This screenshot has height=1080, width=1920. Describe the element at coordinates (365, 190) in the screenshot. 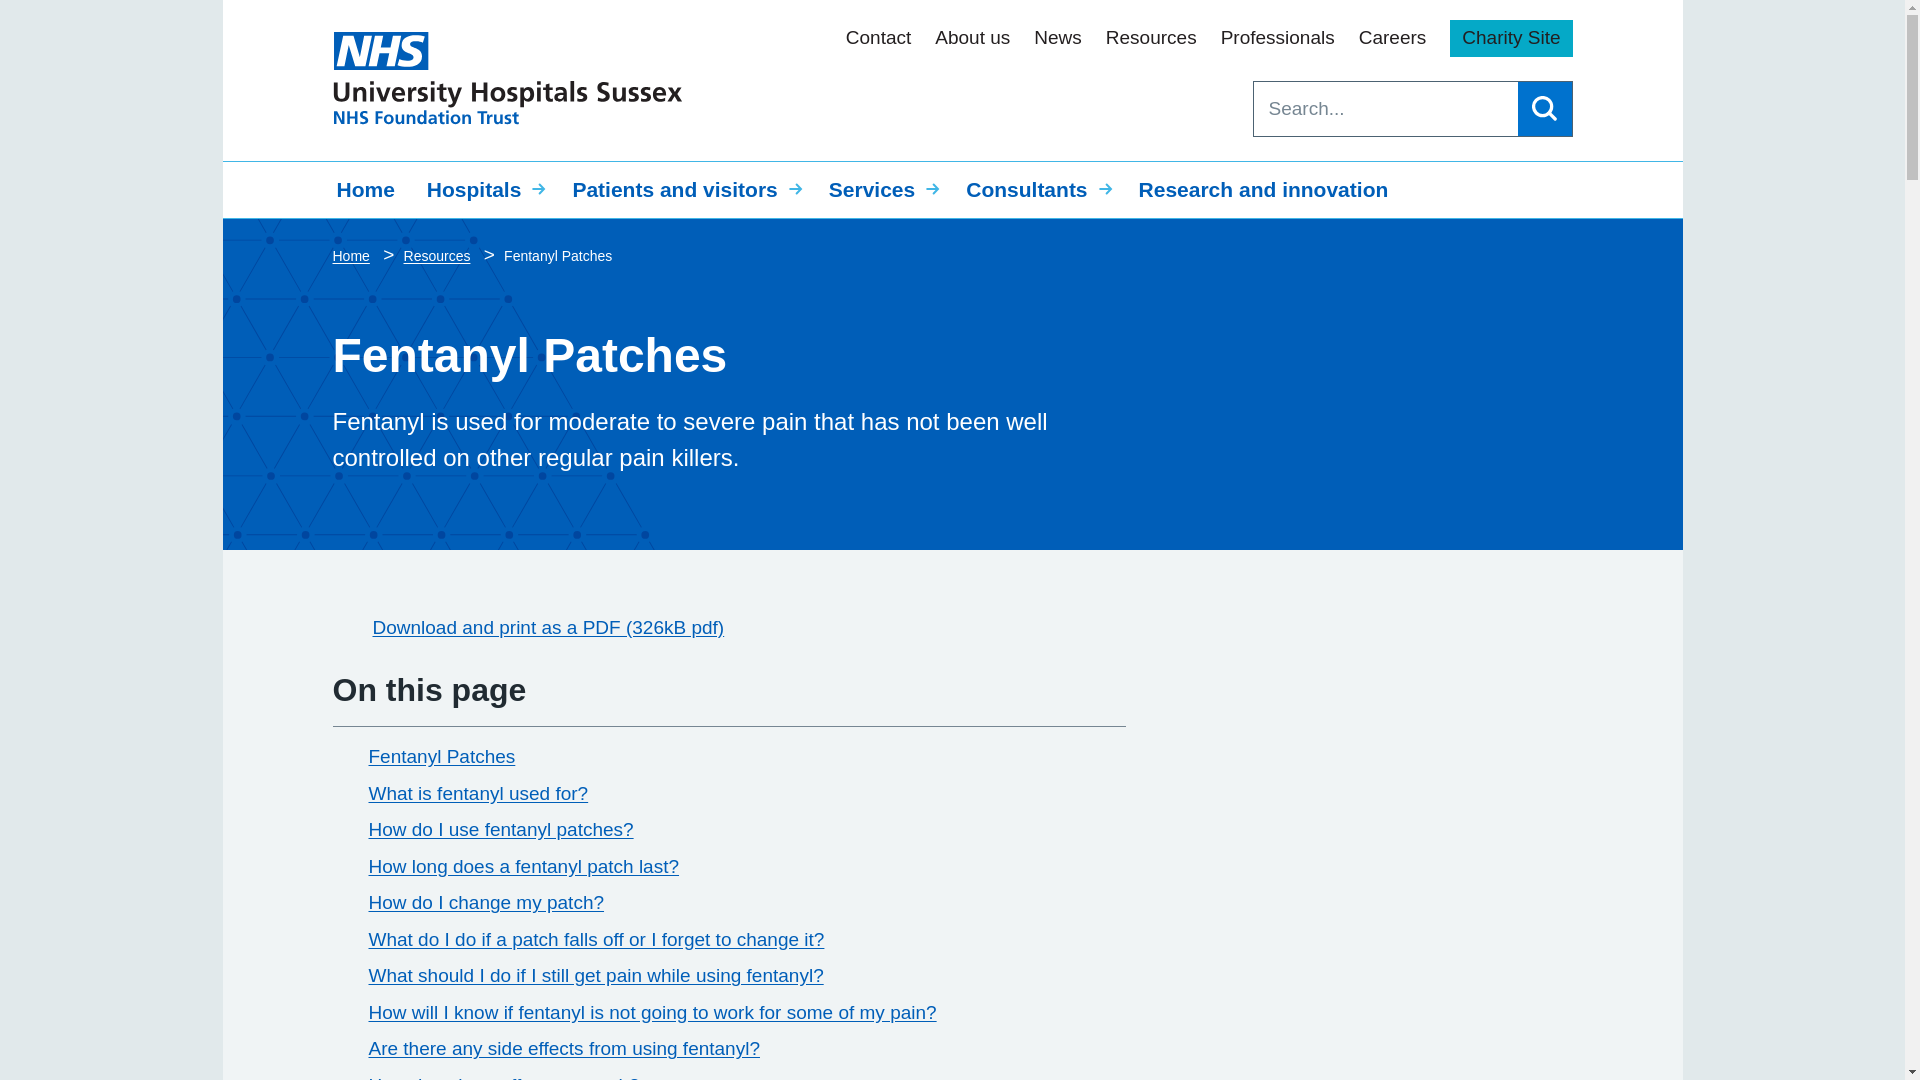

I see `Home` at that location.